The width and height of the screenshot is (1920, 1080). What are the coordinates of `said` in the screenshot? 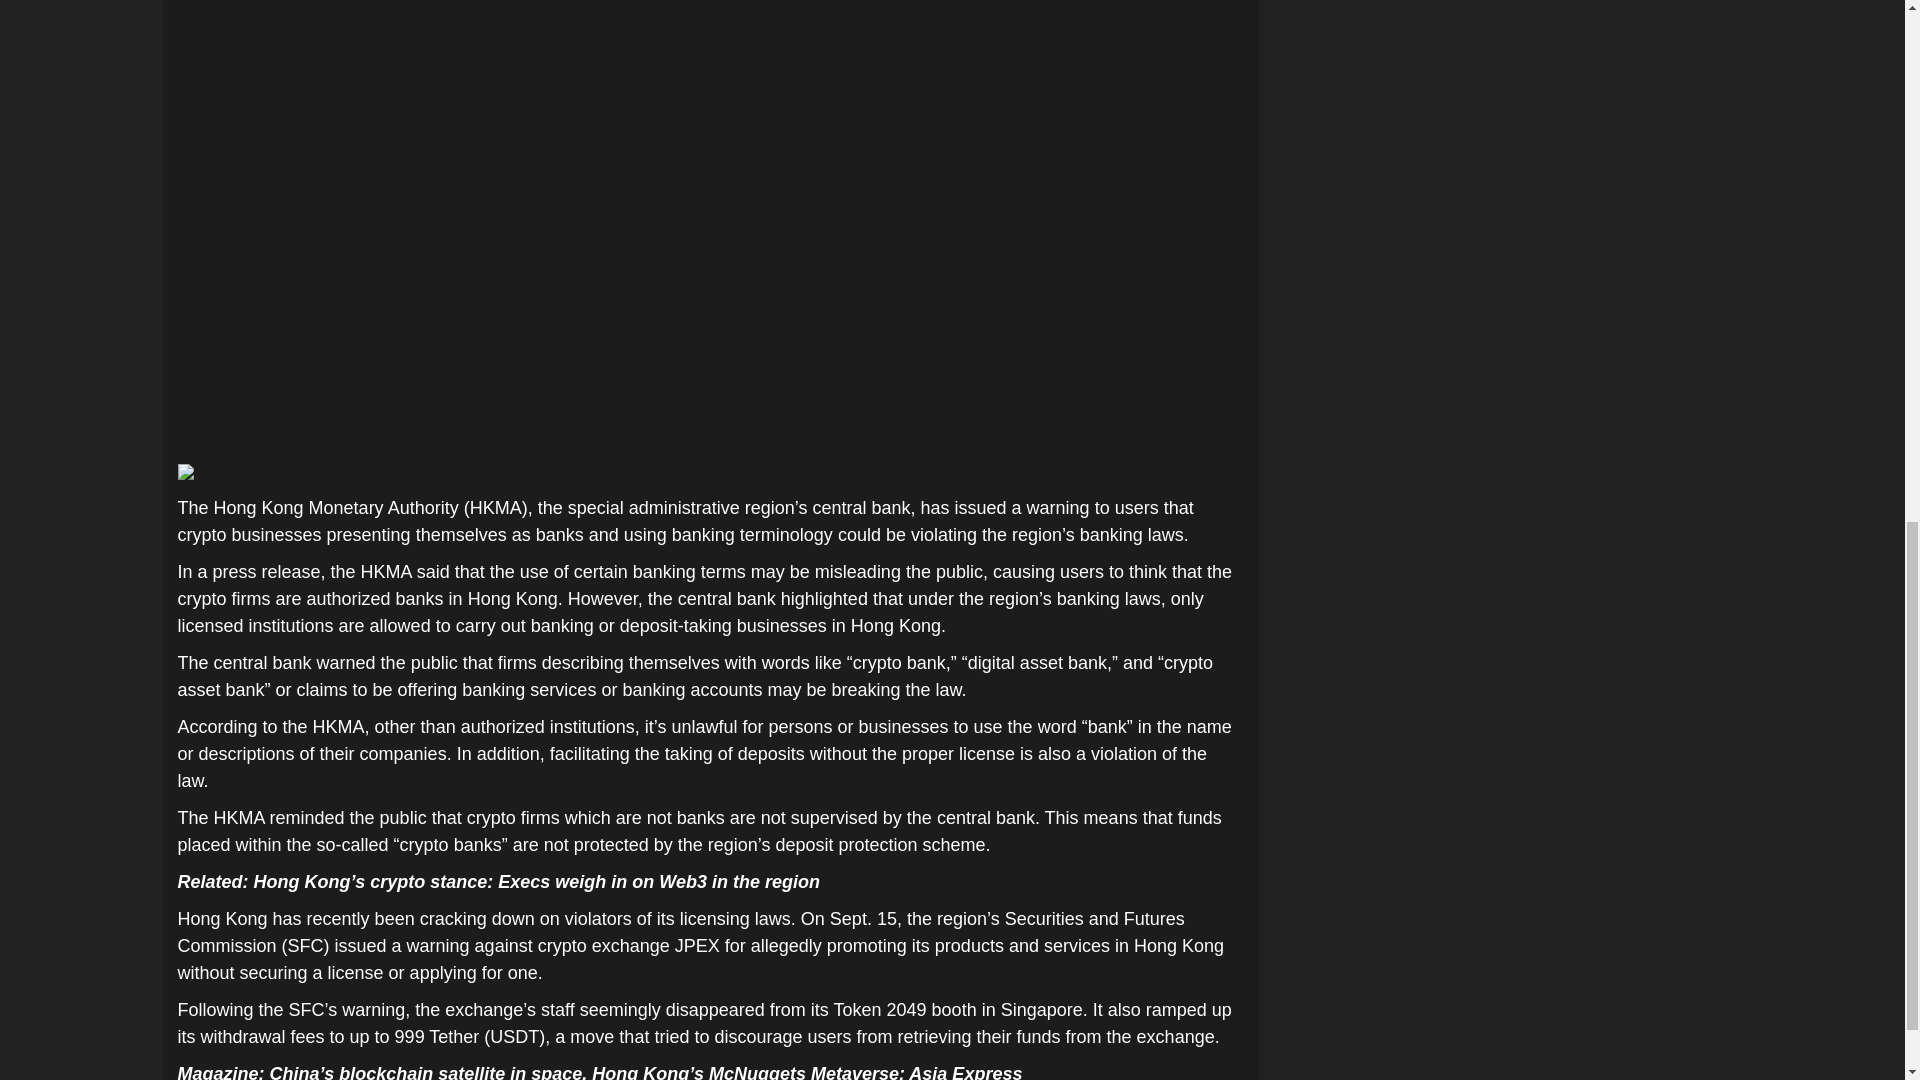 It's located at (432, 572).